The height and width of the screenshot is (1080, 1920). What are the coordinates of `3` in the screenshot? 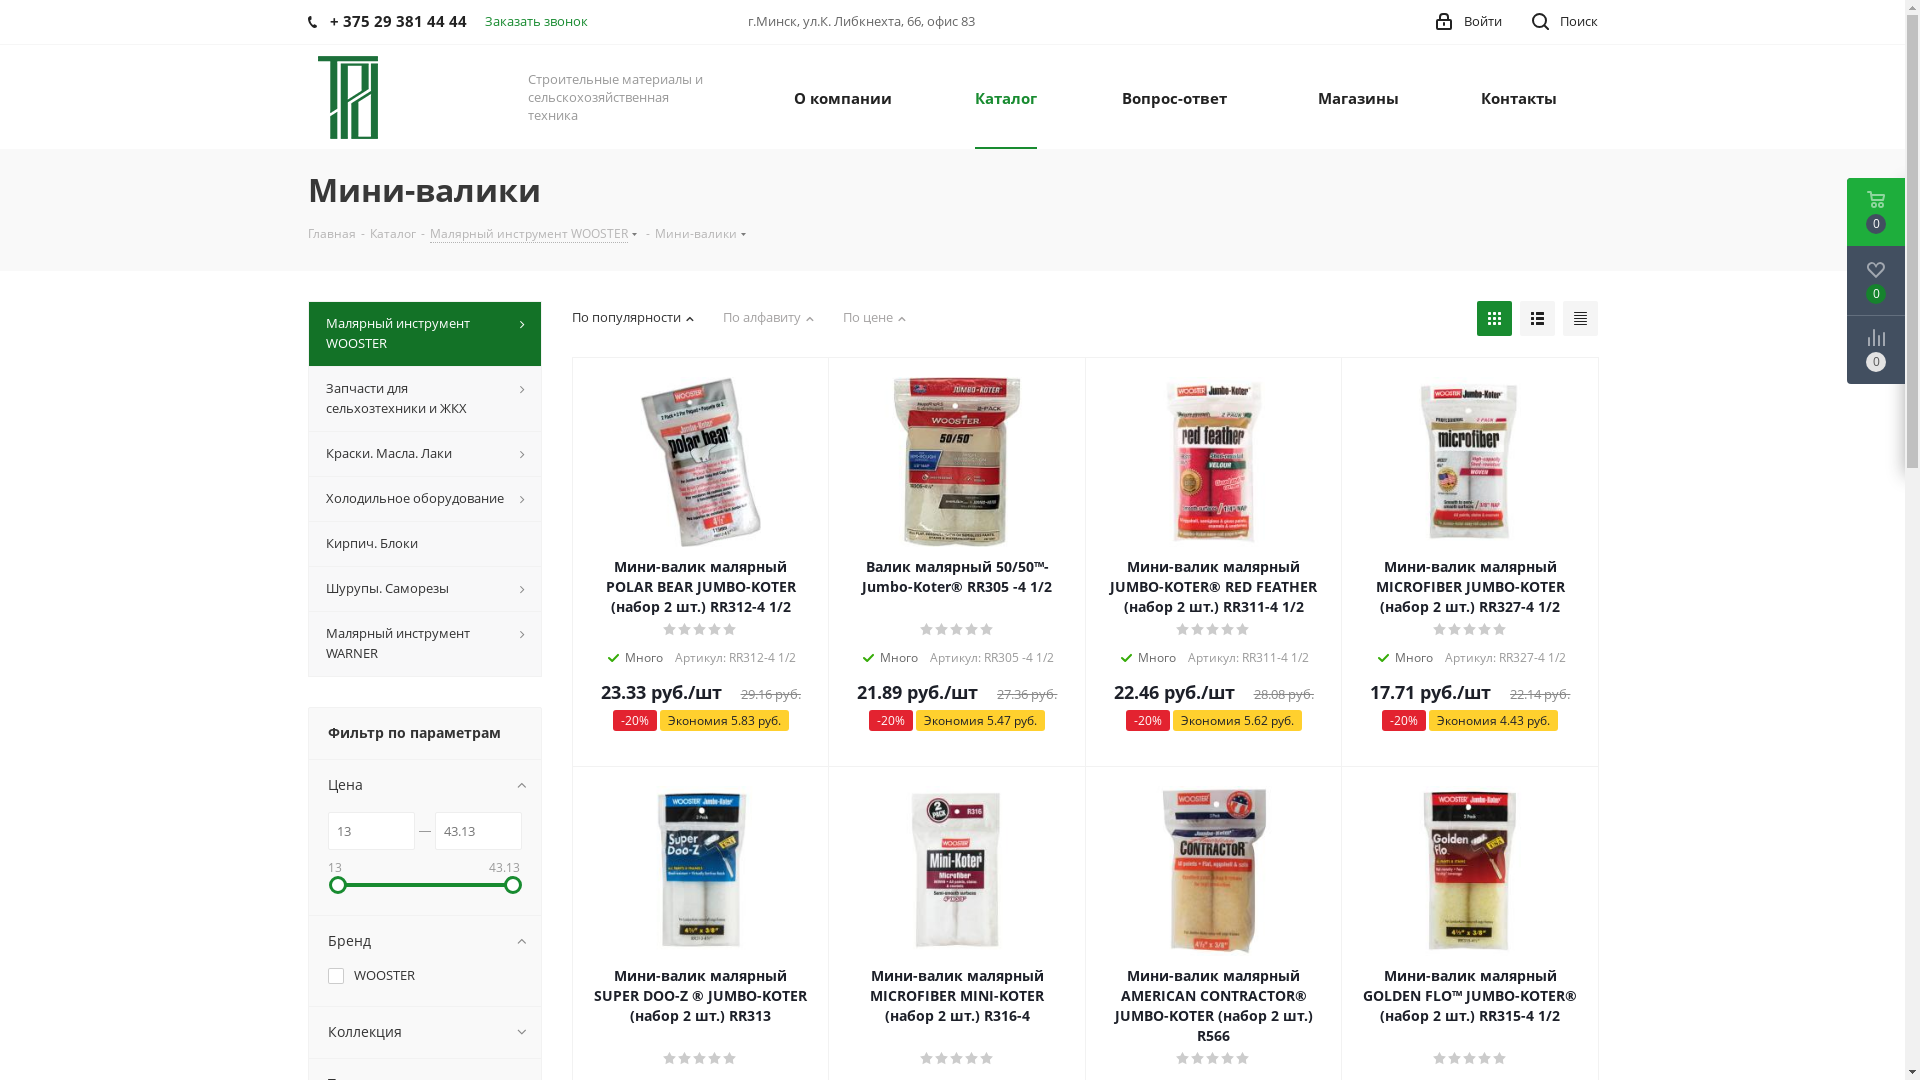 It's located at (1470, 630).